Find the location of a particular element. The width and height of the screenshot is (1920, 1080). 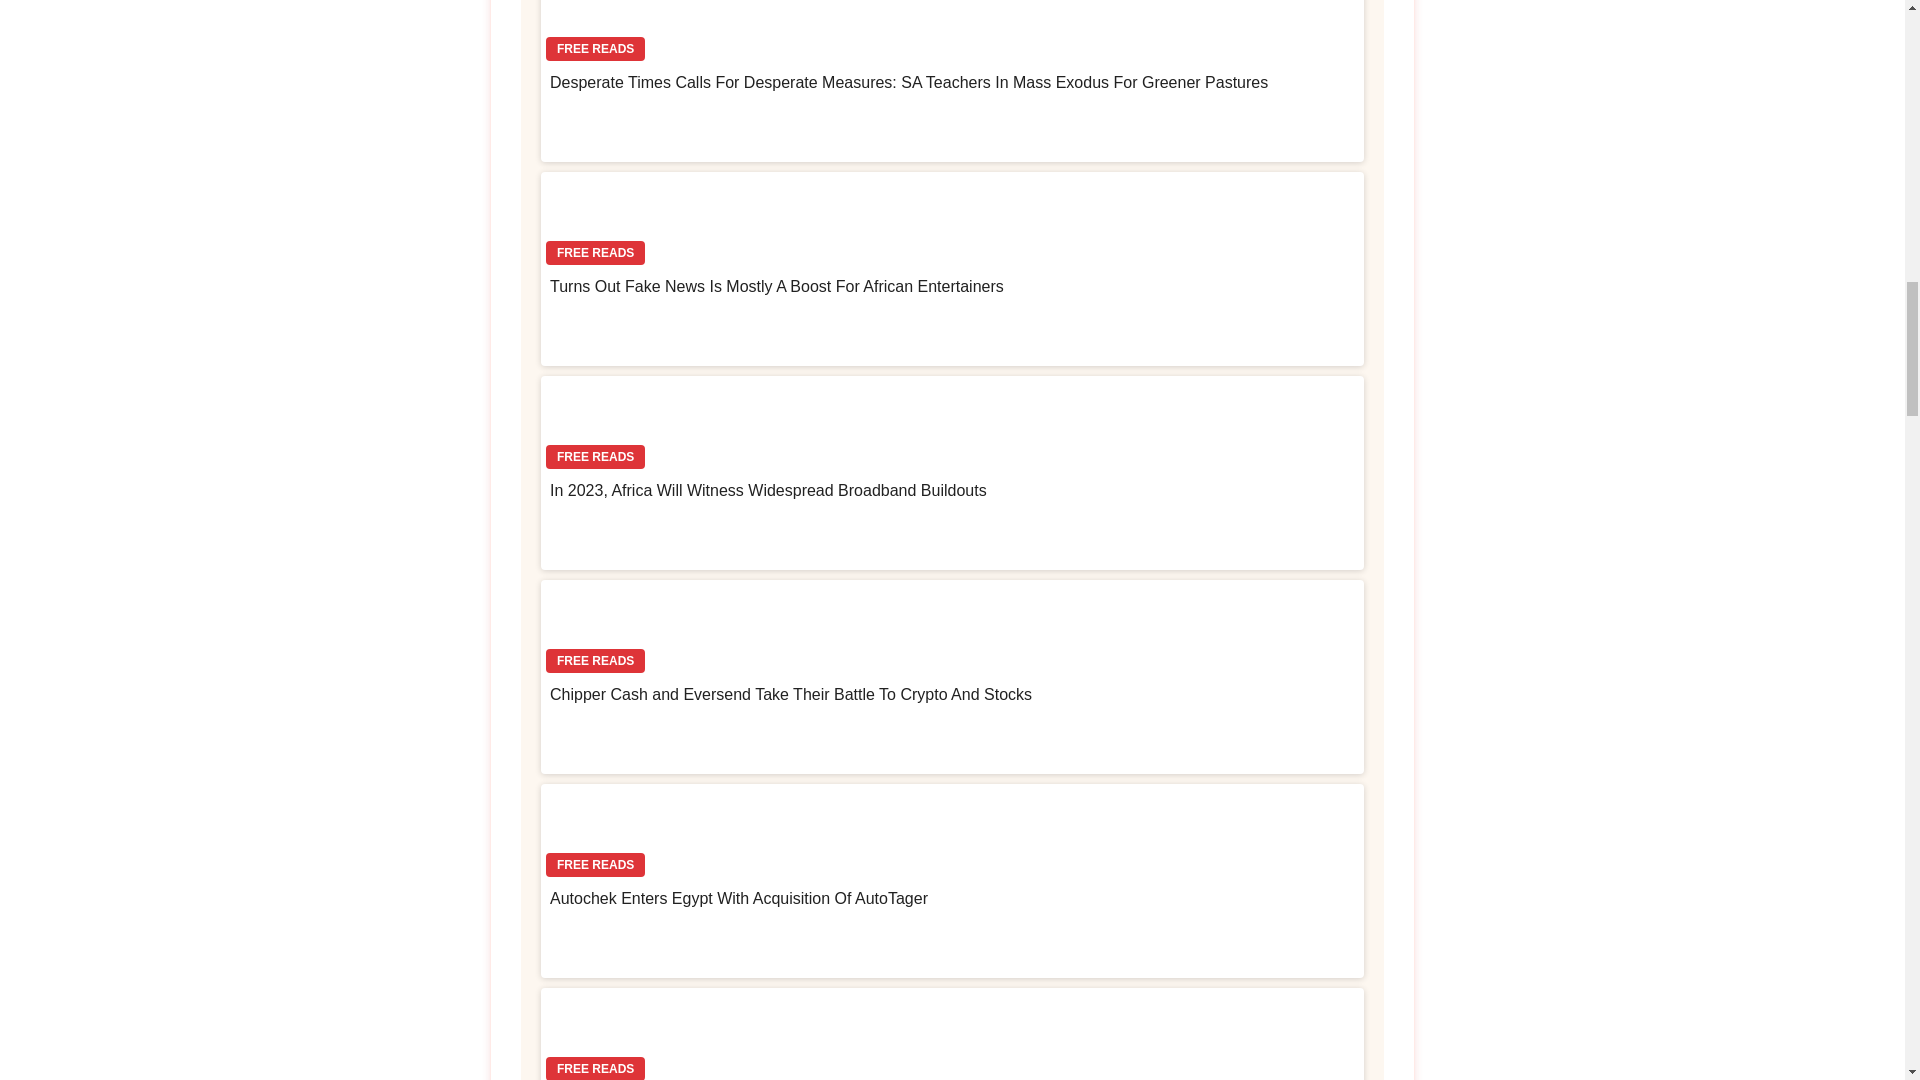

FREE READS is located at coordinates (952, 34).